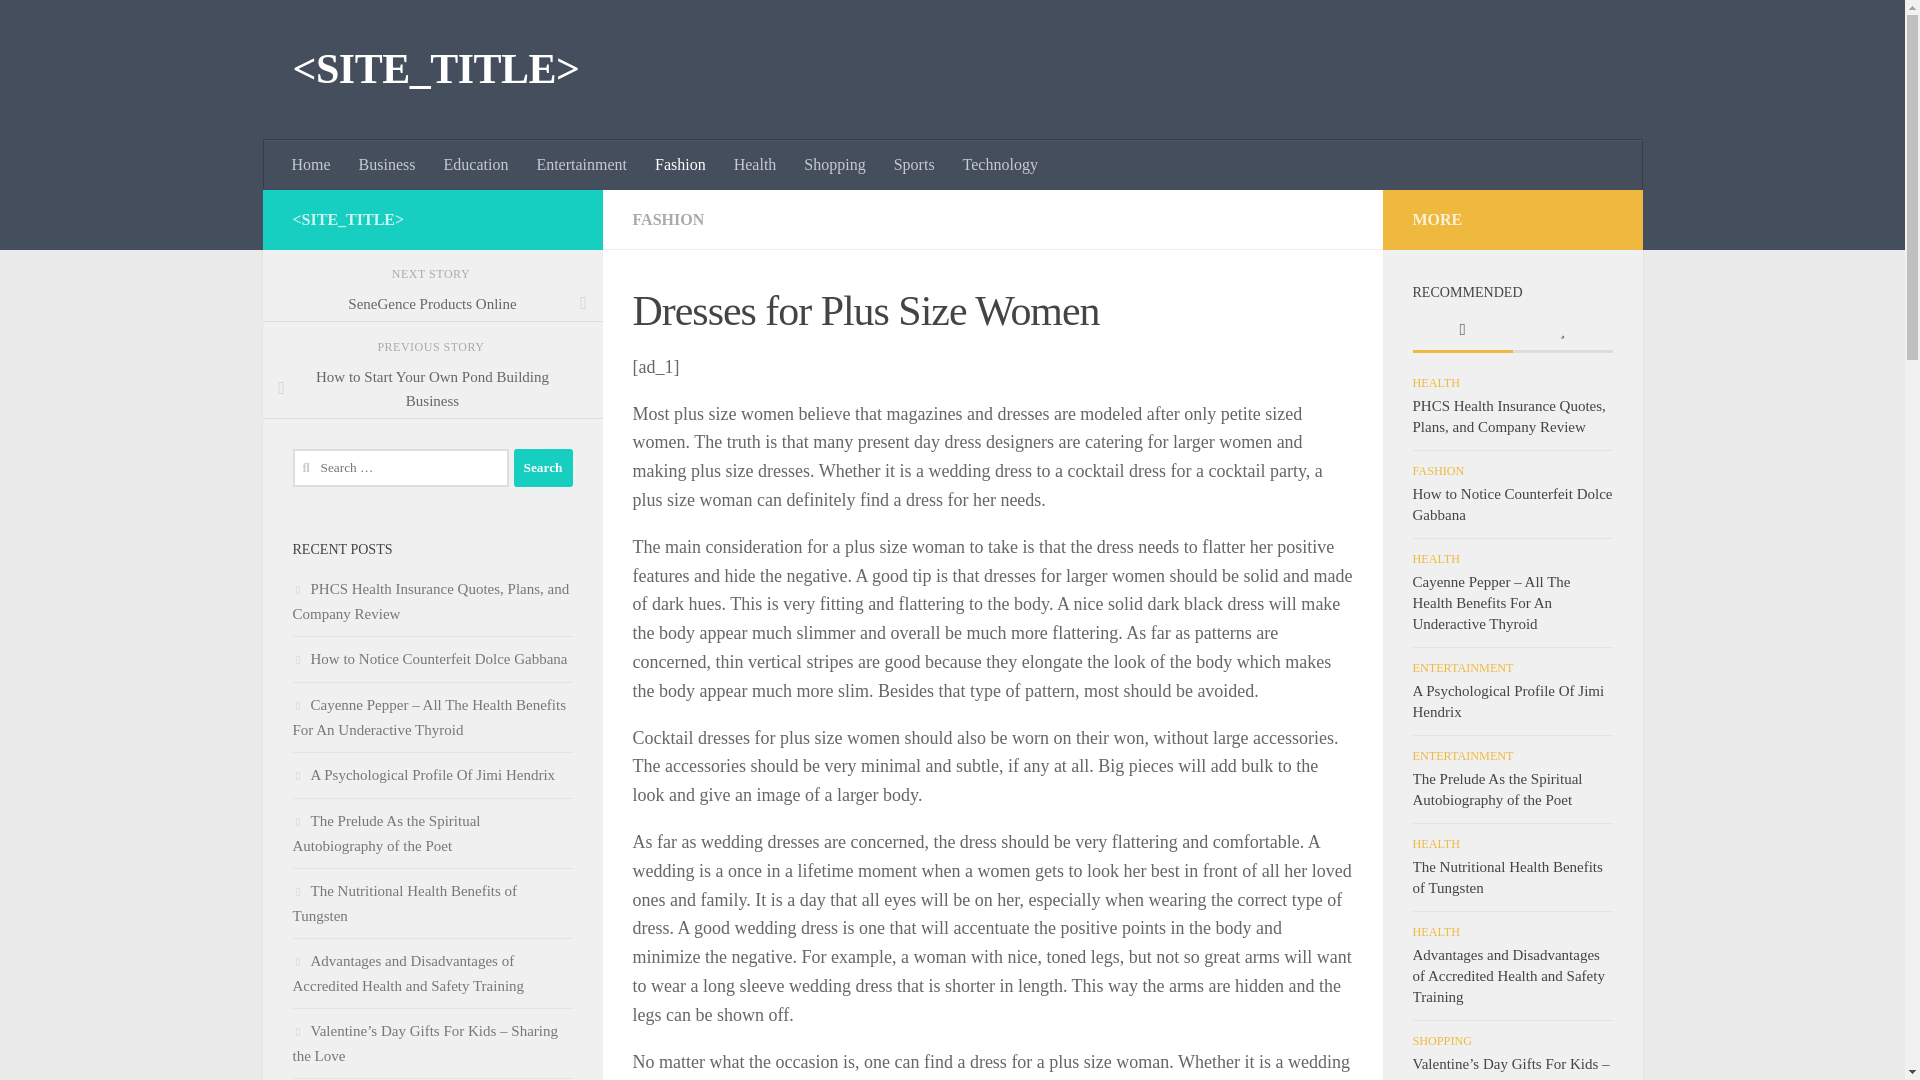 This screenshot has height=1080, width=1920. I want to click on How to Start Your Own Pond Building Business, so click(432, 388).